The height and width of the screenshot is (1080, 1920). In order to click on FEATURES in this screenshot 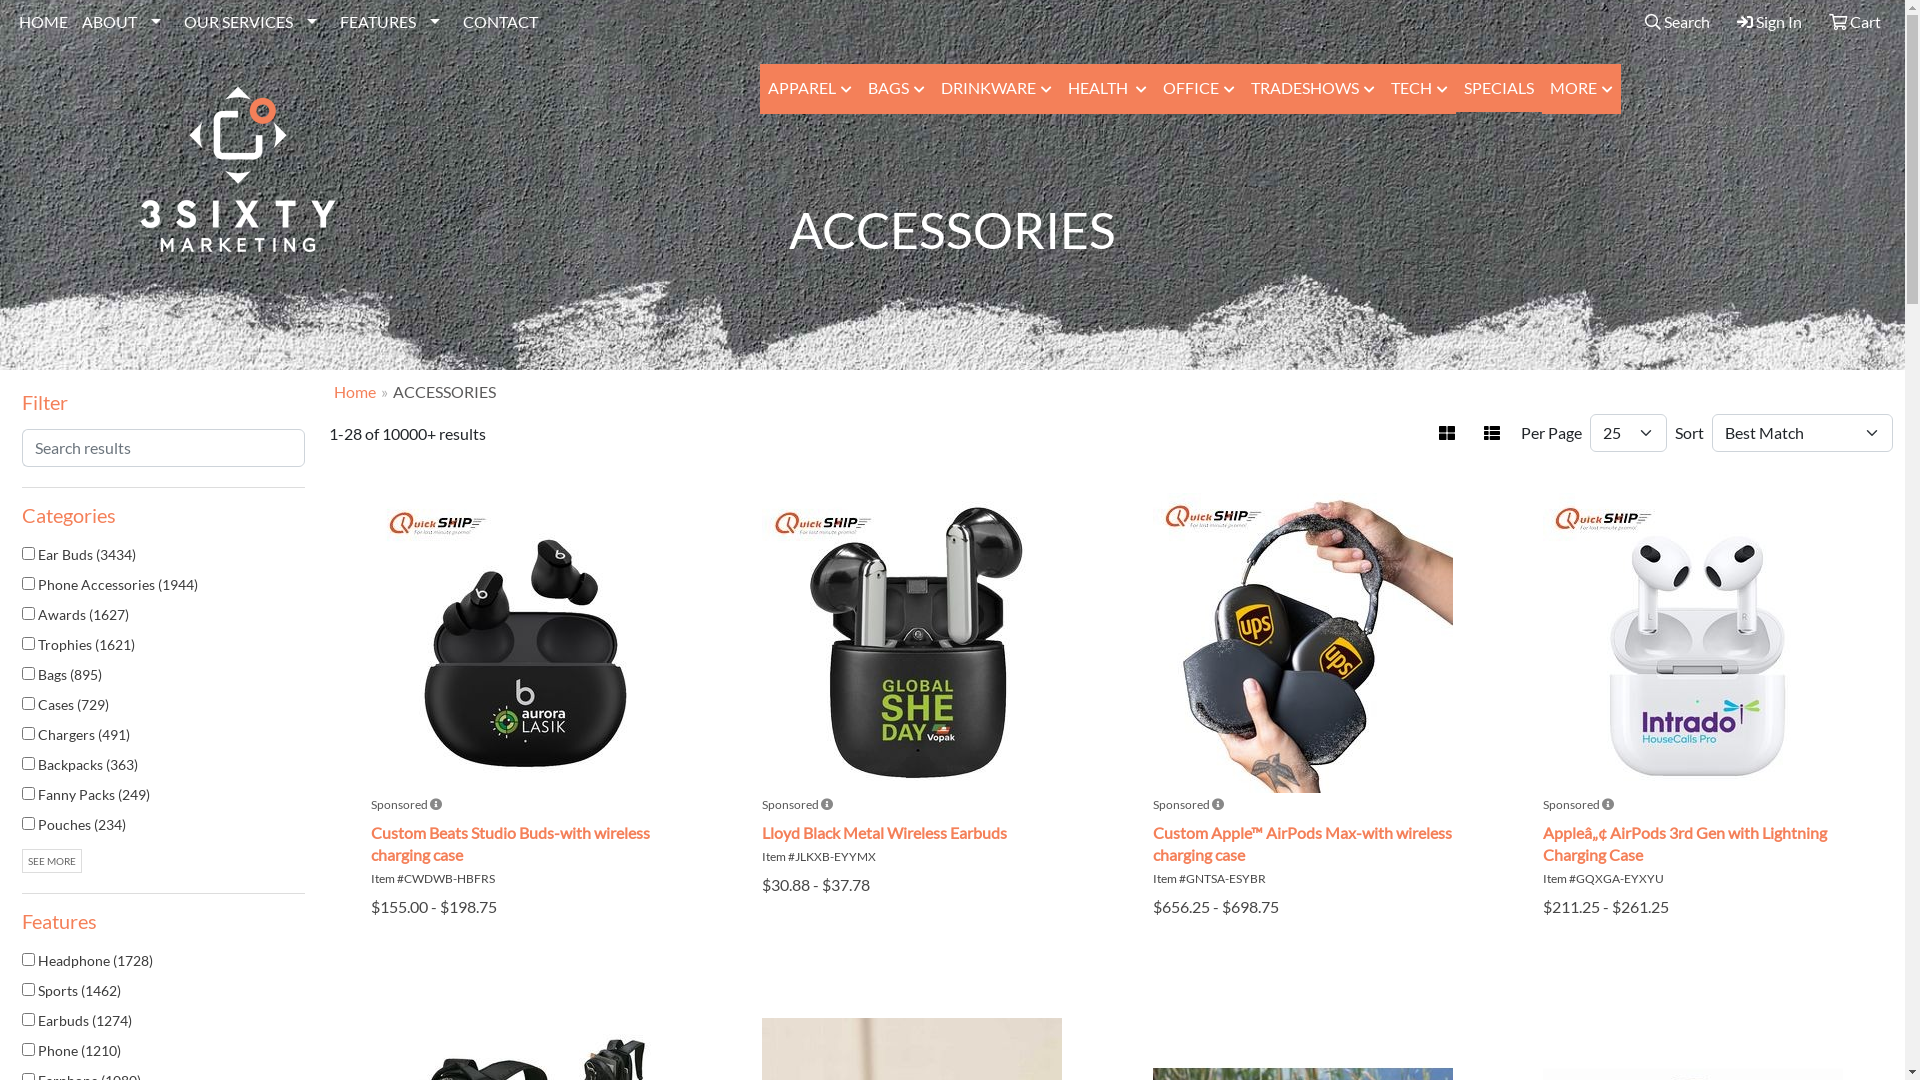, I will do `click(394, 22)`.